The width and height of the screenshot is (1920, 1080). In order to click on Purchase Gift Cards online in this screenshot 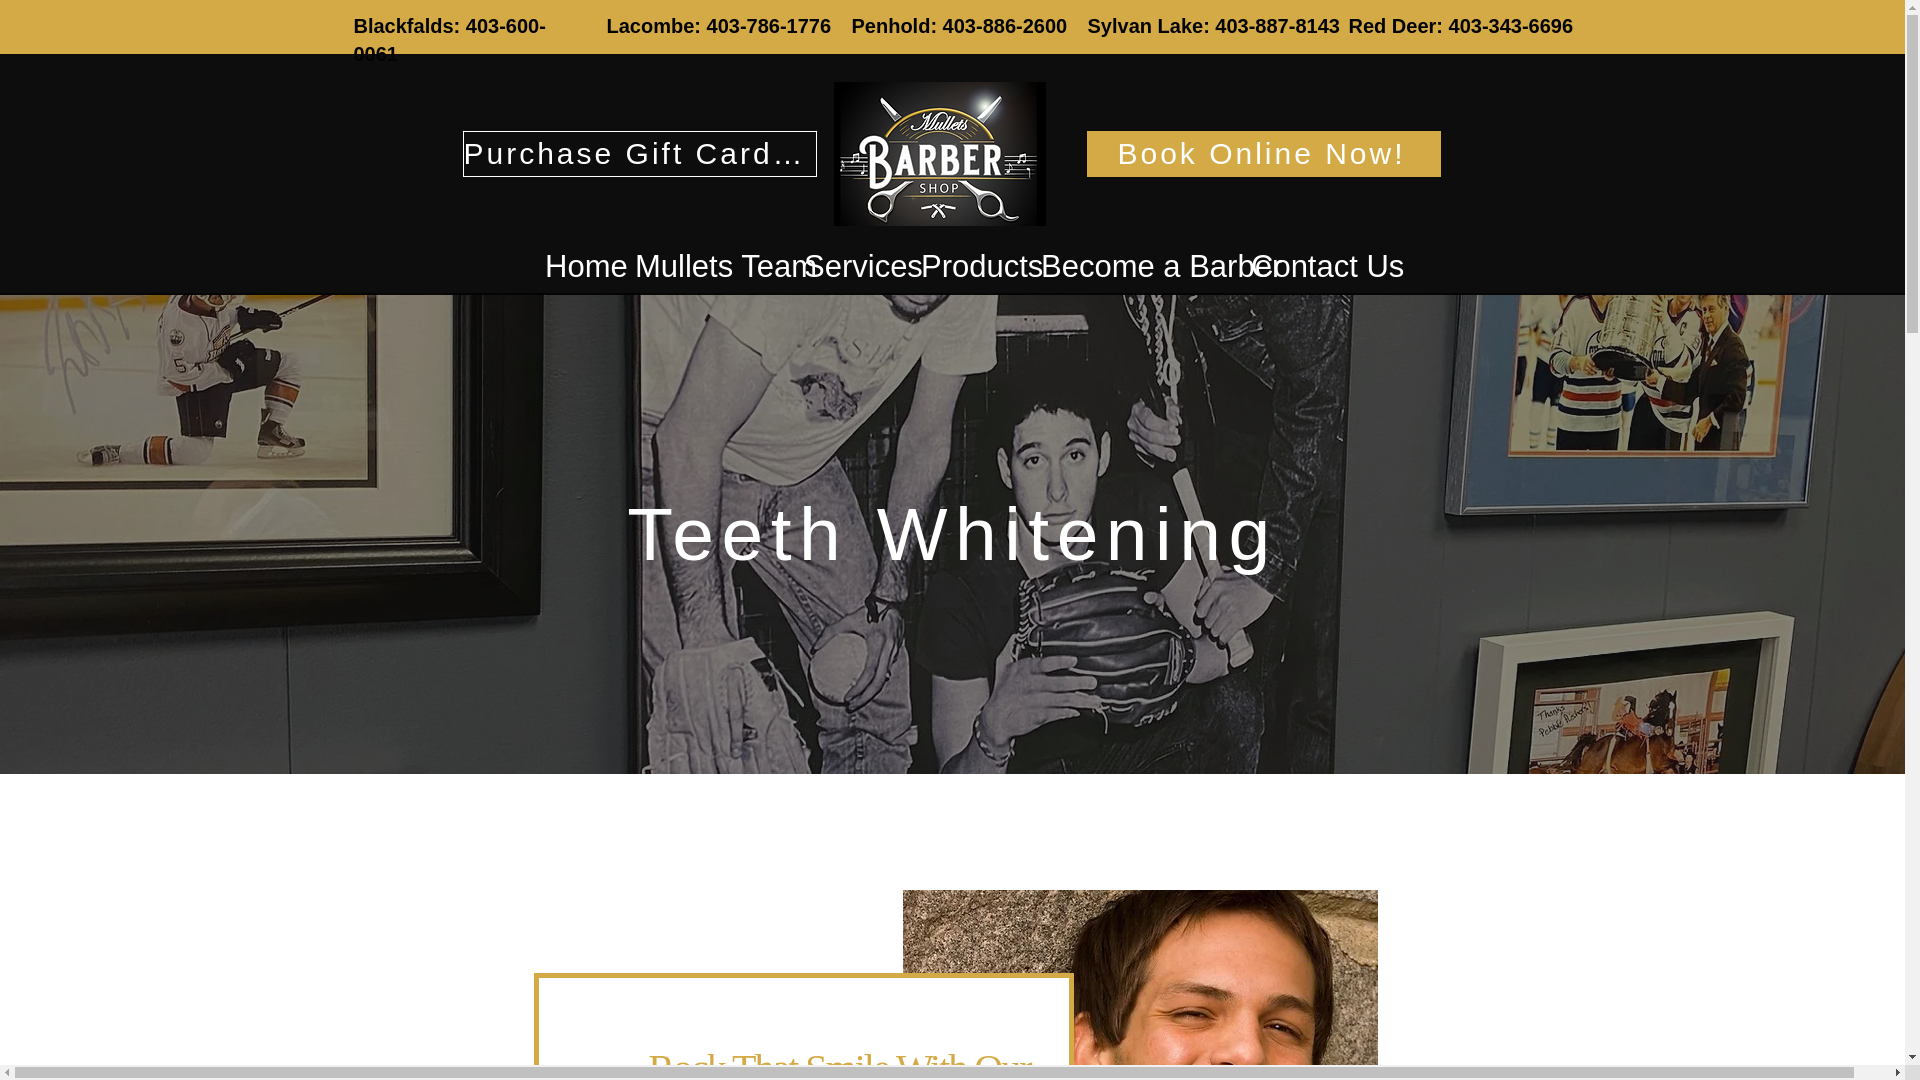, I will do `click(639, 154)`.